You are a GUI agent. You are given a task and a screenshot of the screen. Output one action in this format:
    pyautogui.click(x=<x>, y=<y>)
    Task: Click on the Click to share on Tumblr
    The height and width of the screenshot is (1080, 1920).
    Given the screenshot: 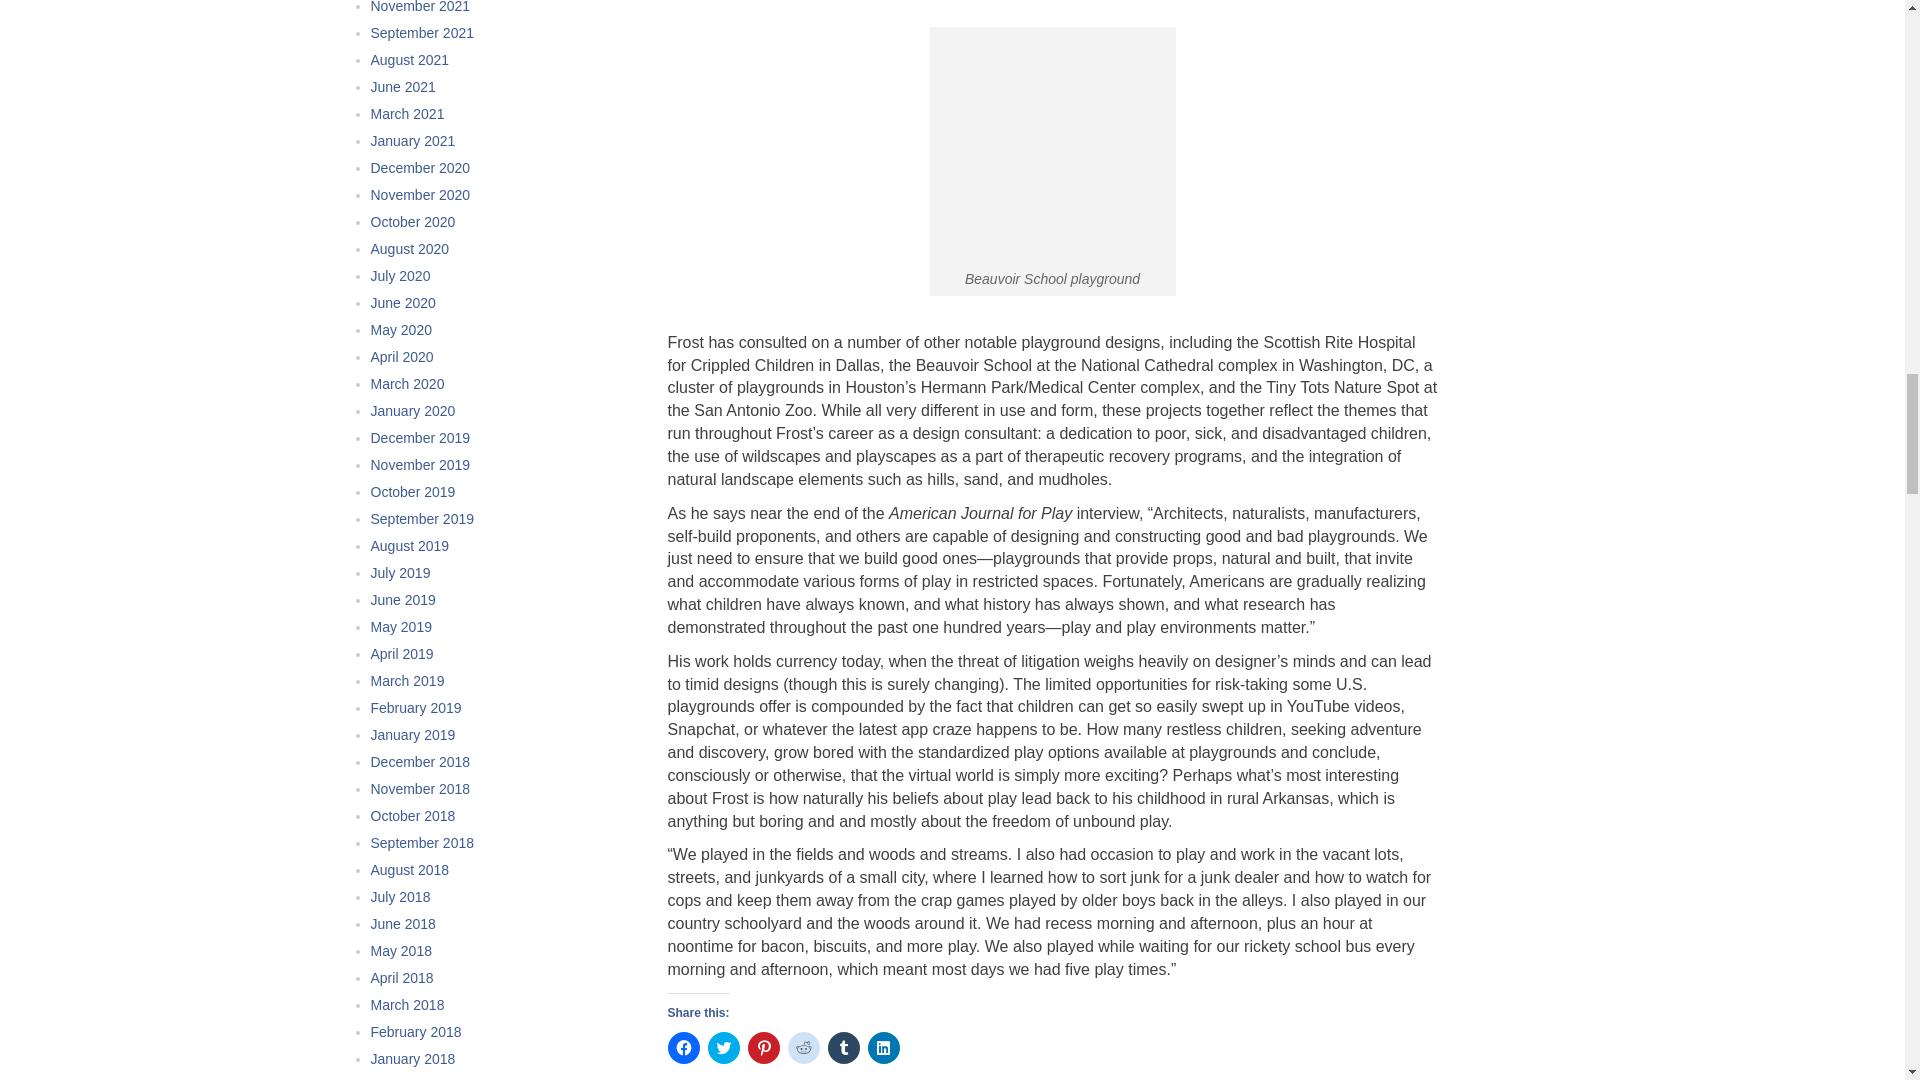 What is the action you would take?
    pyautogui.click(x=844, y=1048)
    